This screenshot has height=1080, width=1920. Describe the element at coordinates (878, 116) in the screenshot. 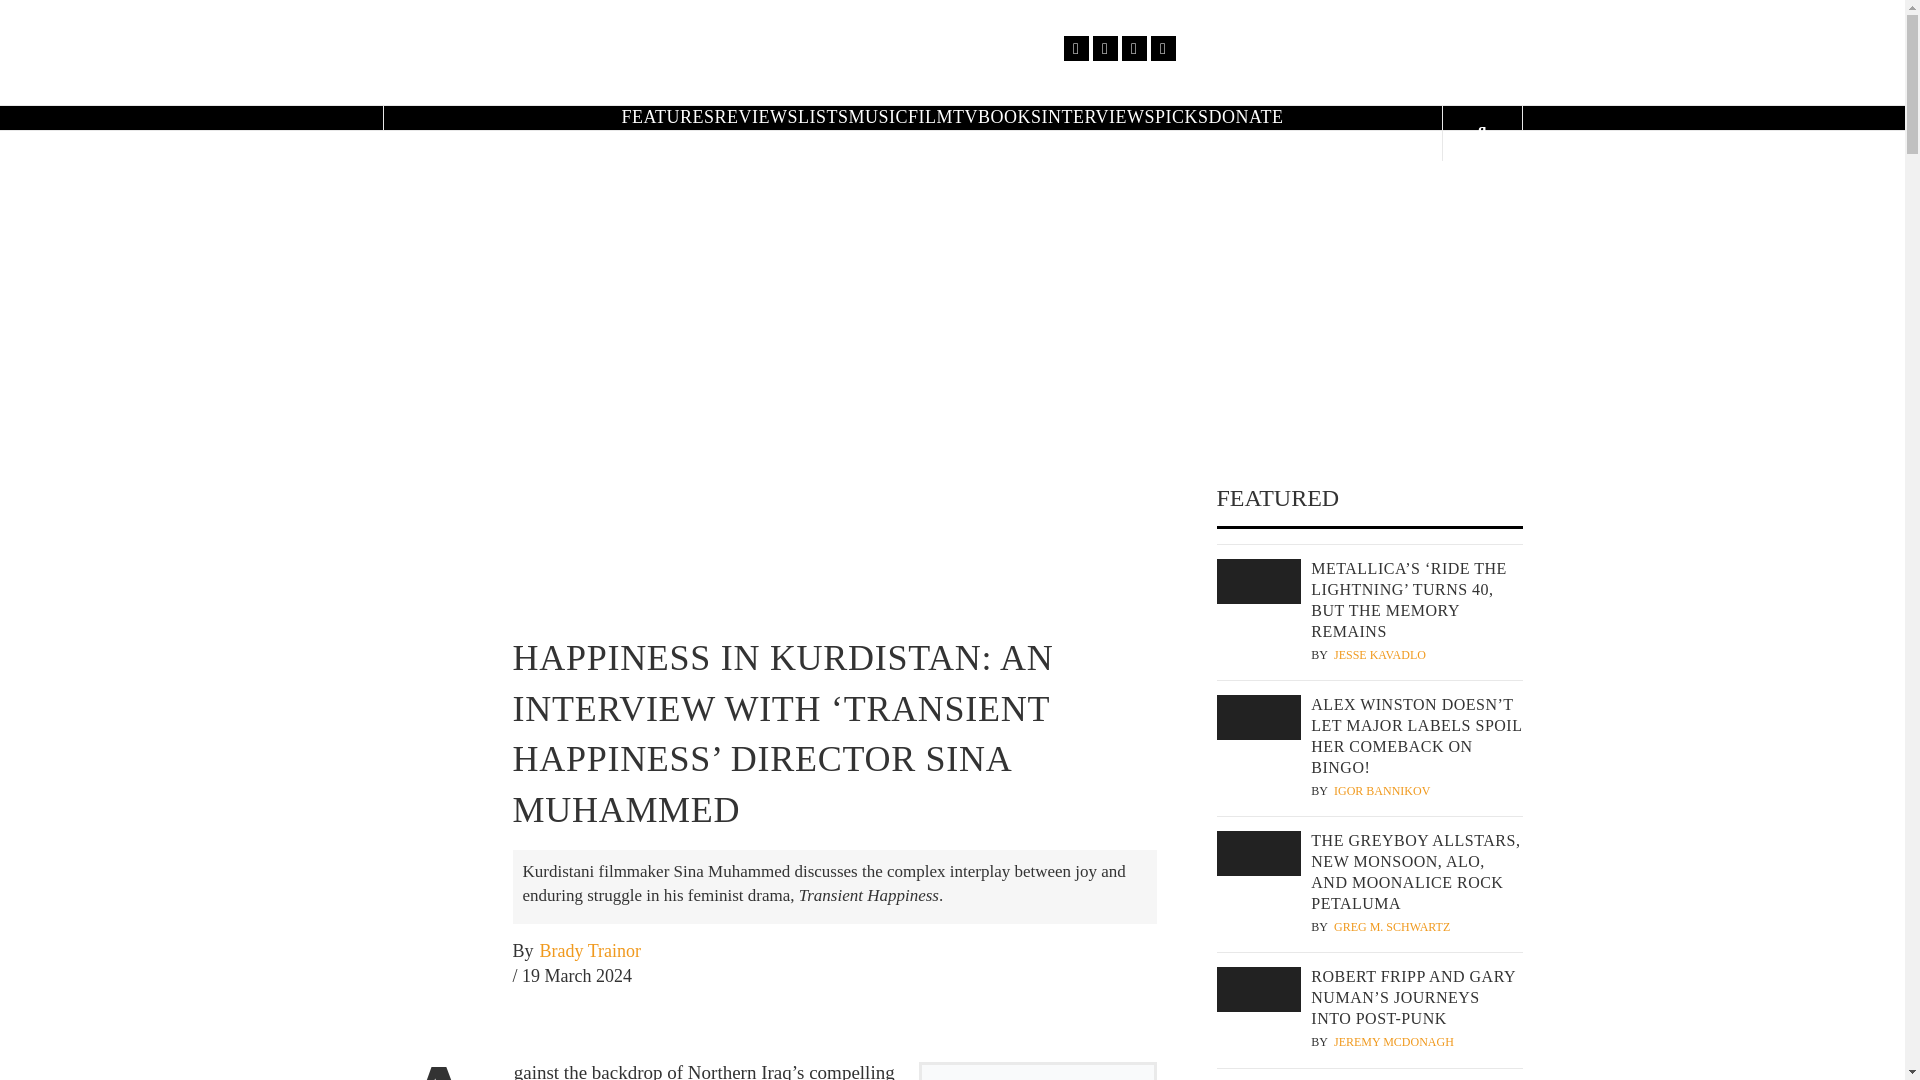

I see `MUSIC` at that location.